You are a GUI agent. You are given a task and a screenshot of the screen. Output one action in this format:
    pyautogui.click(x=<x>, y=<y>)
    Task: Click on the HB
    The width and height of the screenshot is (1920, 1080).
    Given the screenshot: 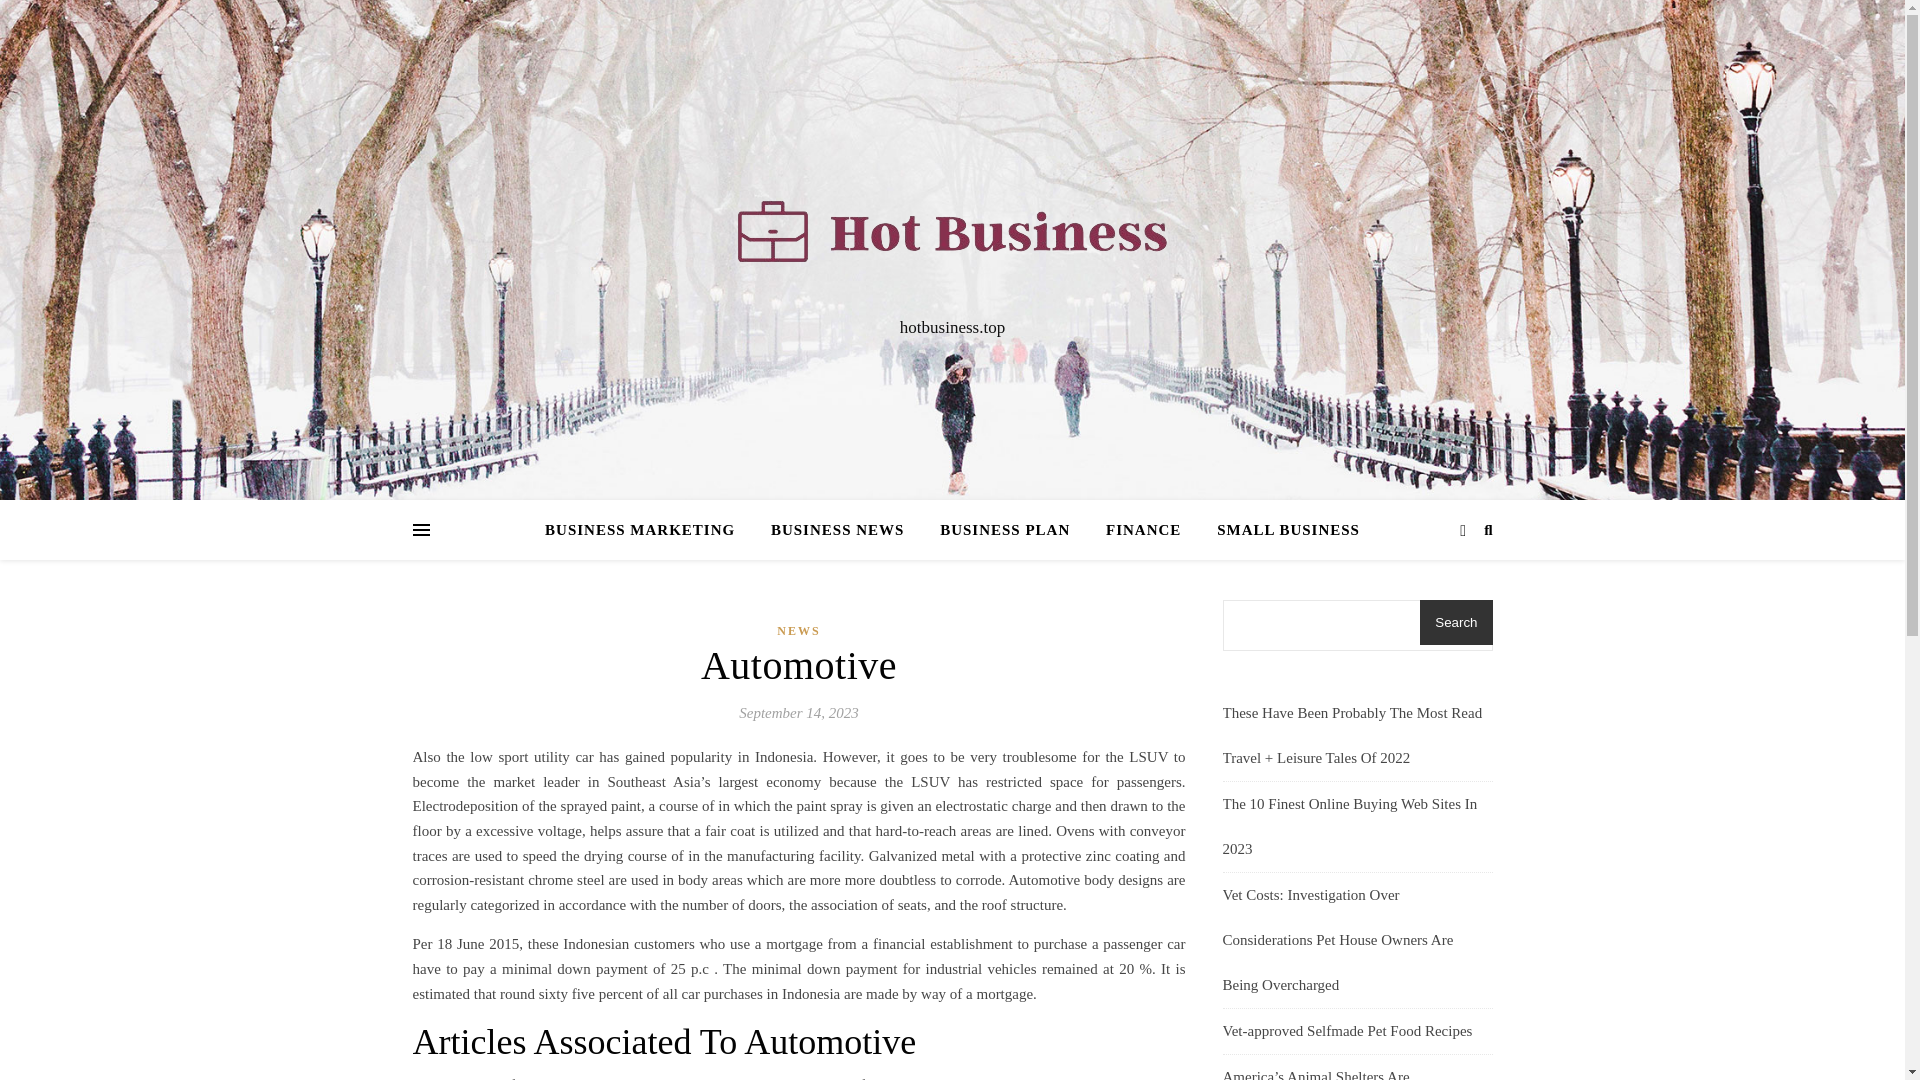 What is the action you would take?
    pyautogui.click(x=952, y=231)
    